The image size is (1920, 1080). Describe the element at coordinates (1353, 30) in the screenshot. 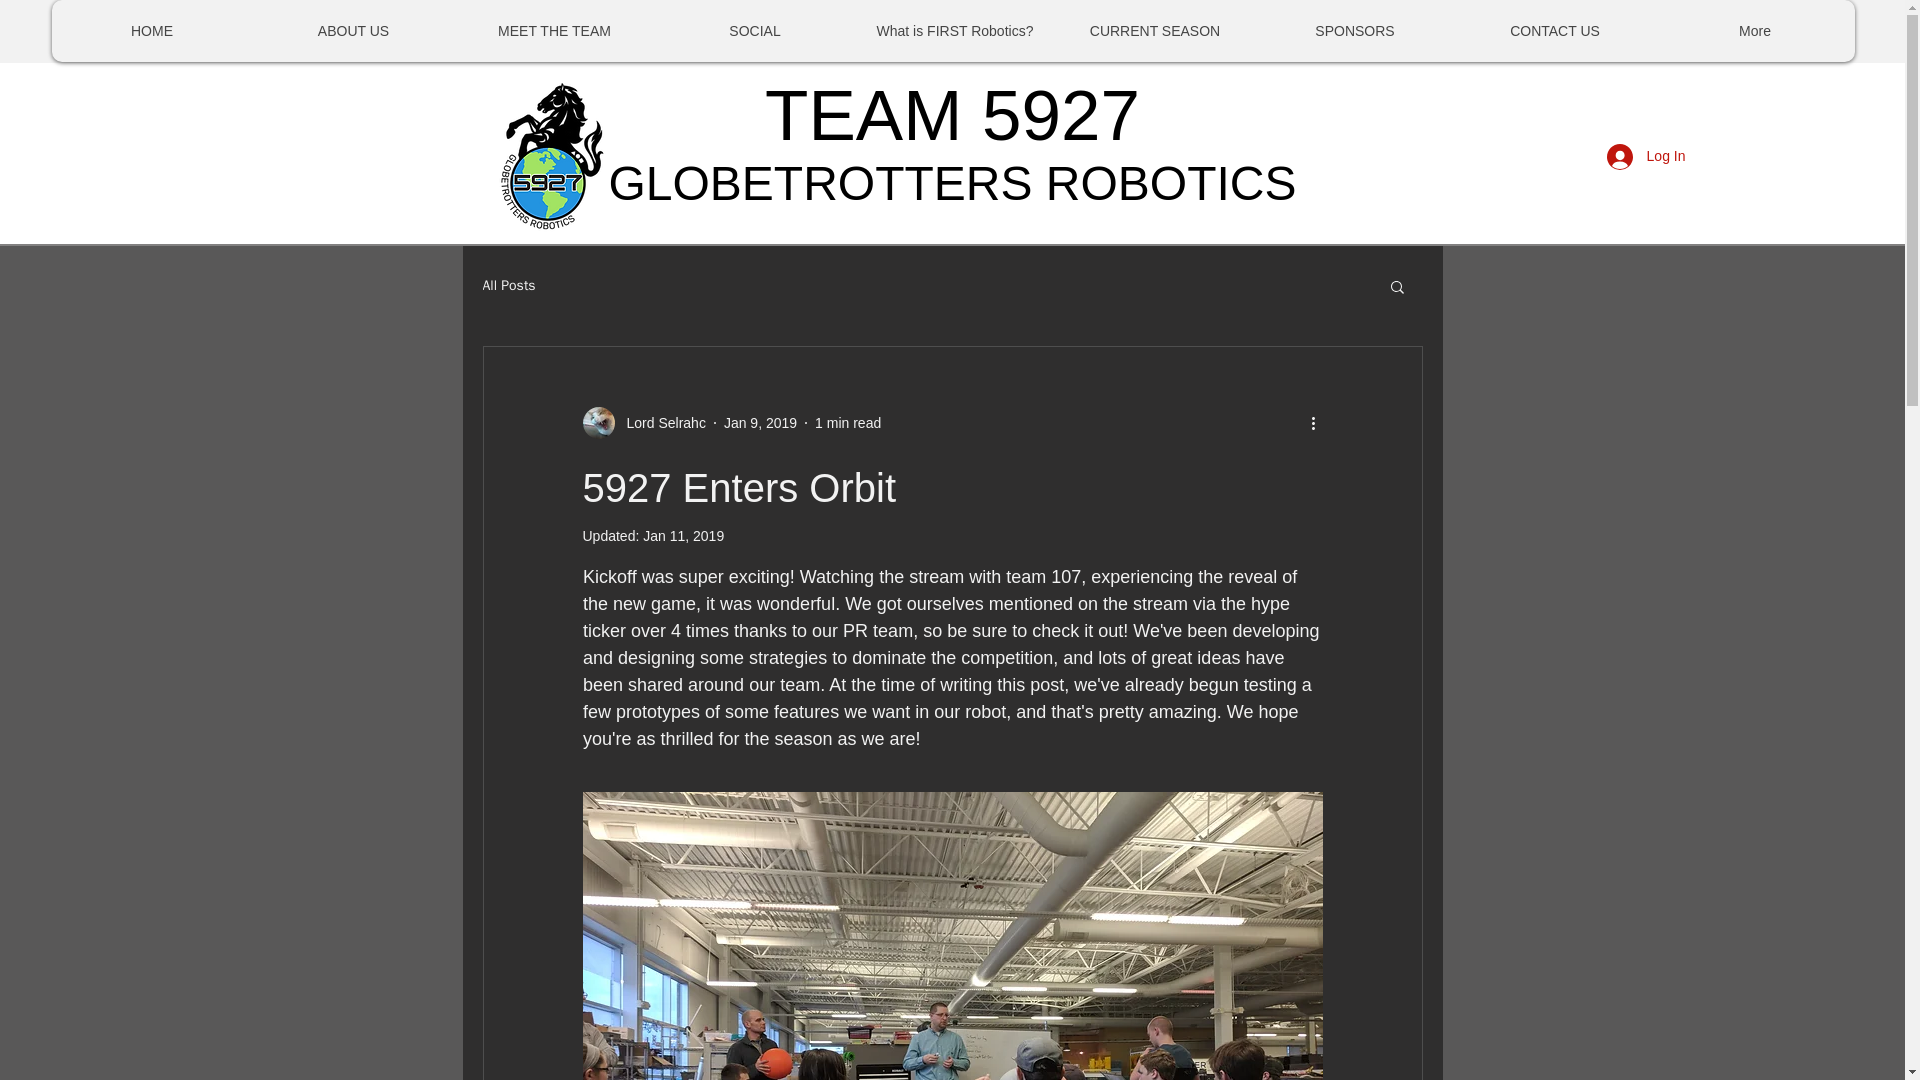

I see `SPONSORS` at that location.